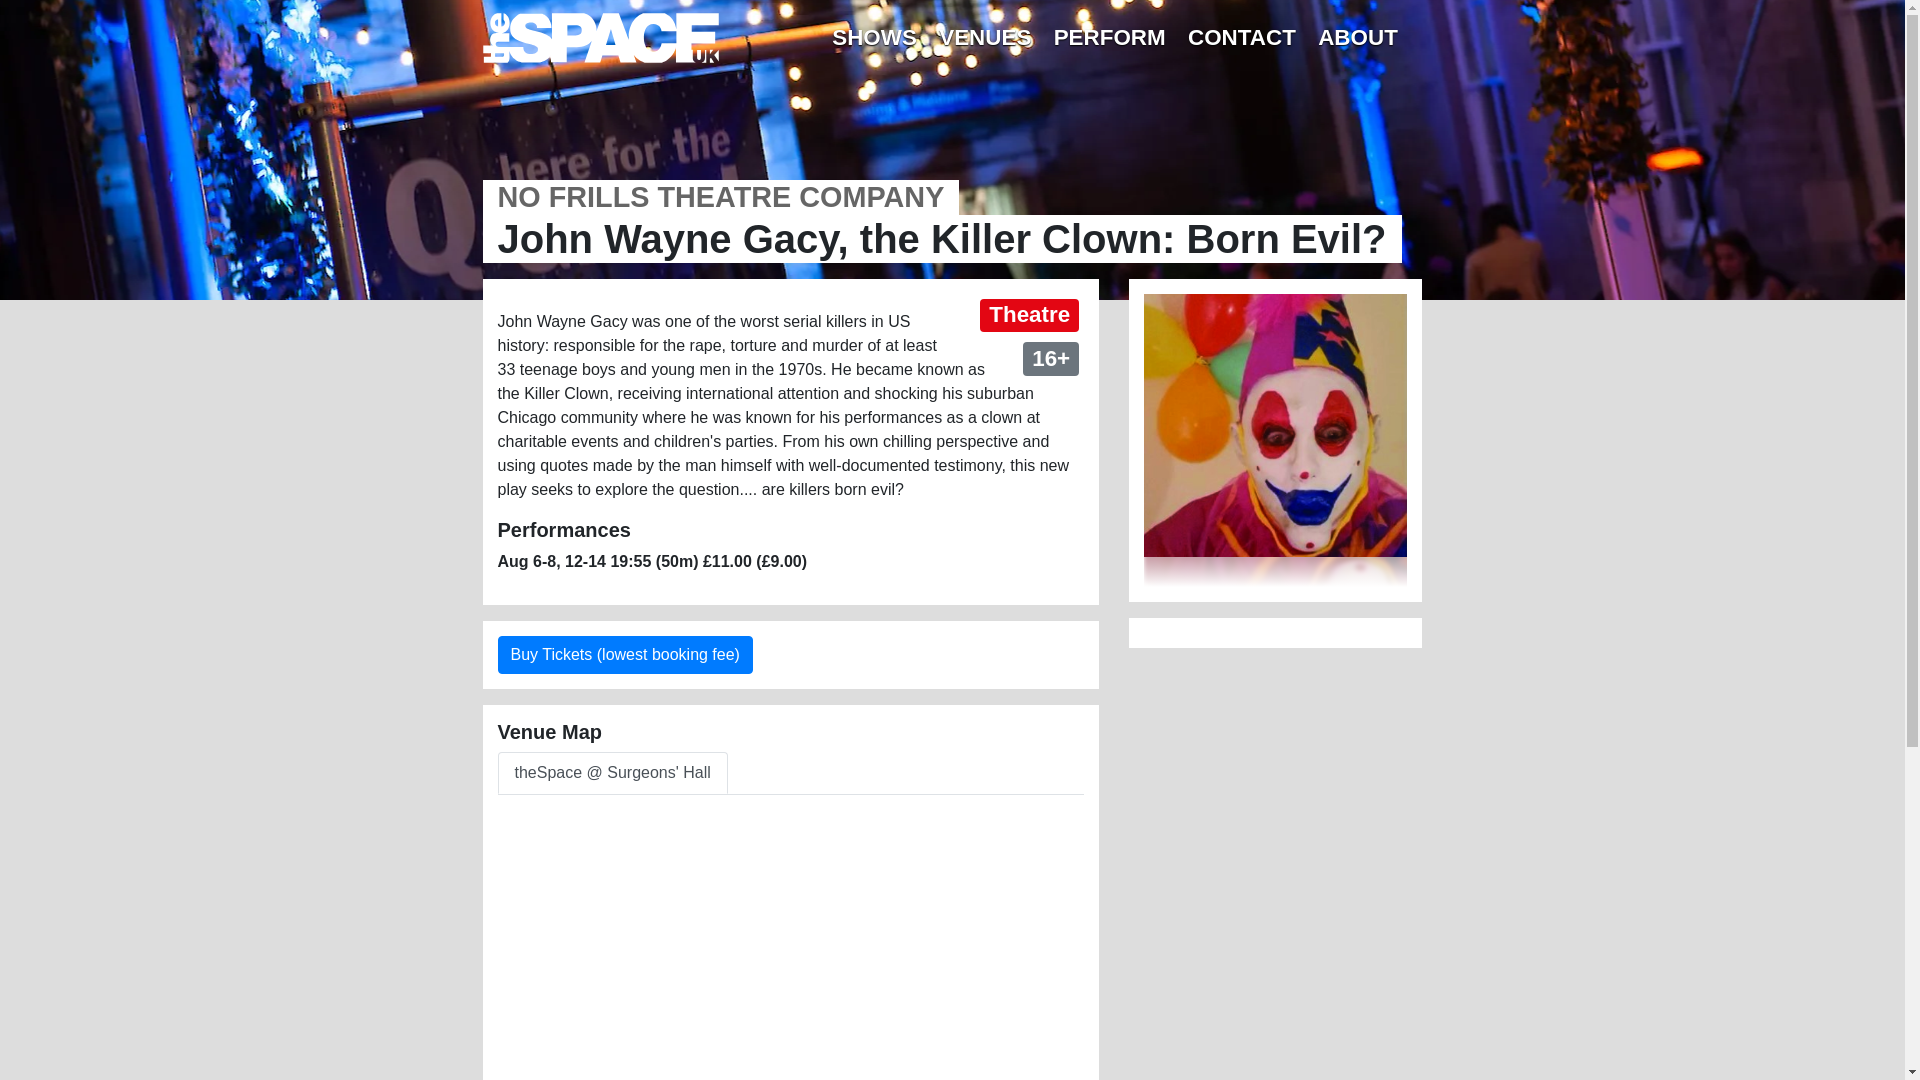  Describe the element at coordinates (1242, 38) in the screenshot. I see `CONTACT` at that location.